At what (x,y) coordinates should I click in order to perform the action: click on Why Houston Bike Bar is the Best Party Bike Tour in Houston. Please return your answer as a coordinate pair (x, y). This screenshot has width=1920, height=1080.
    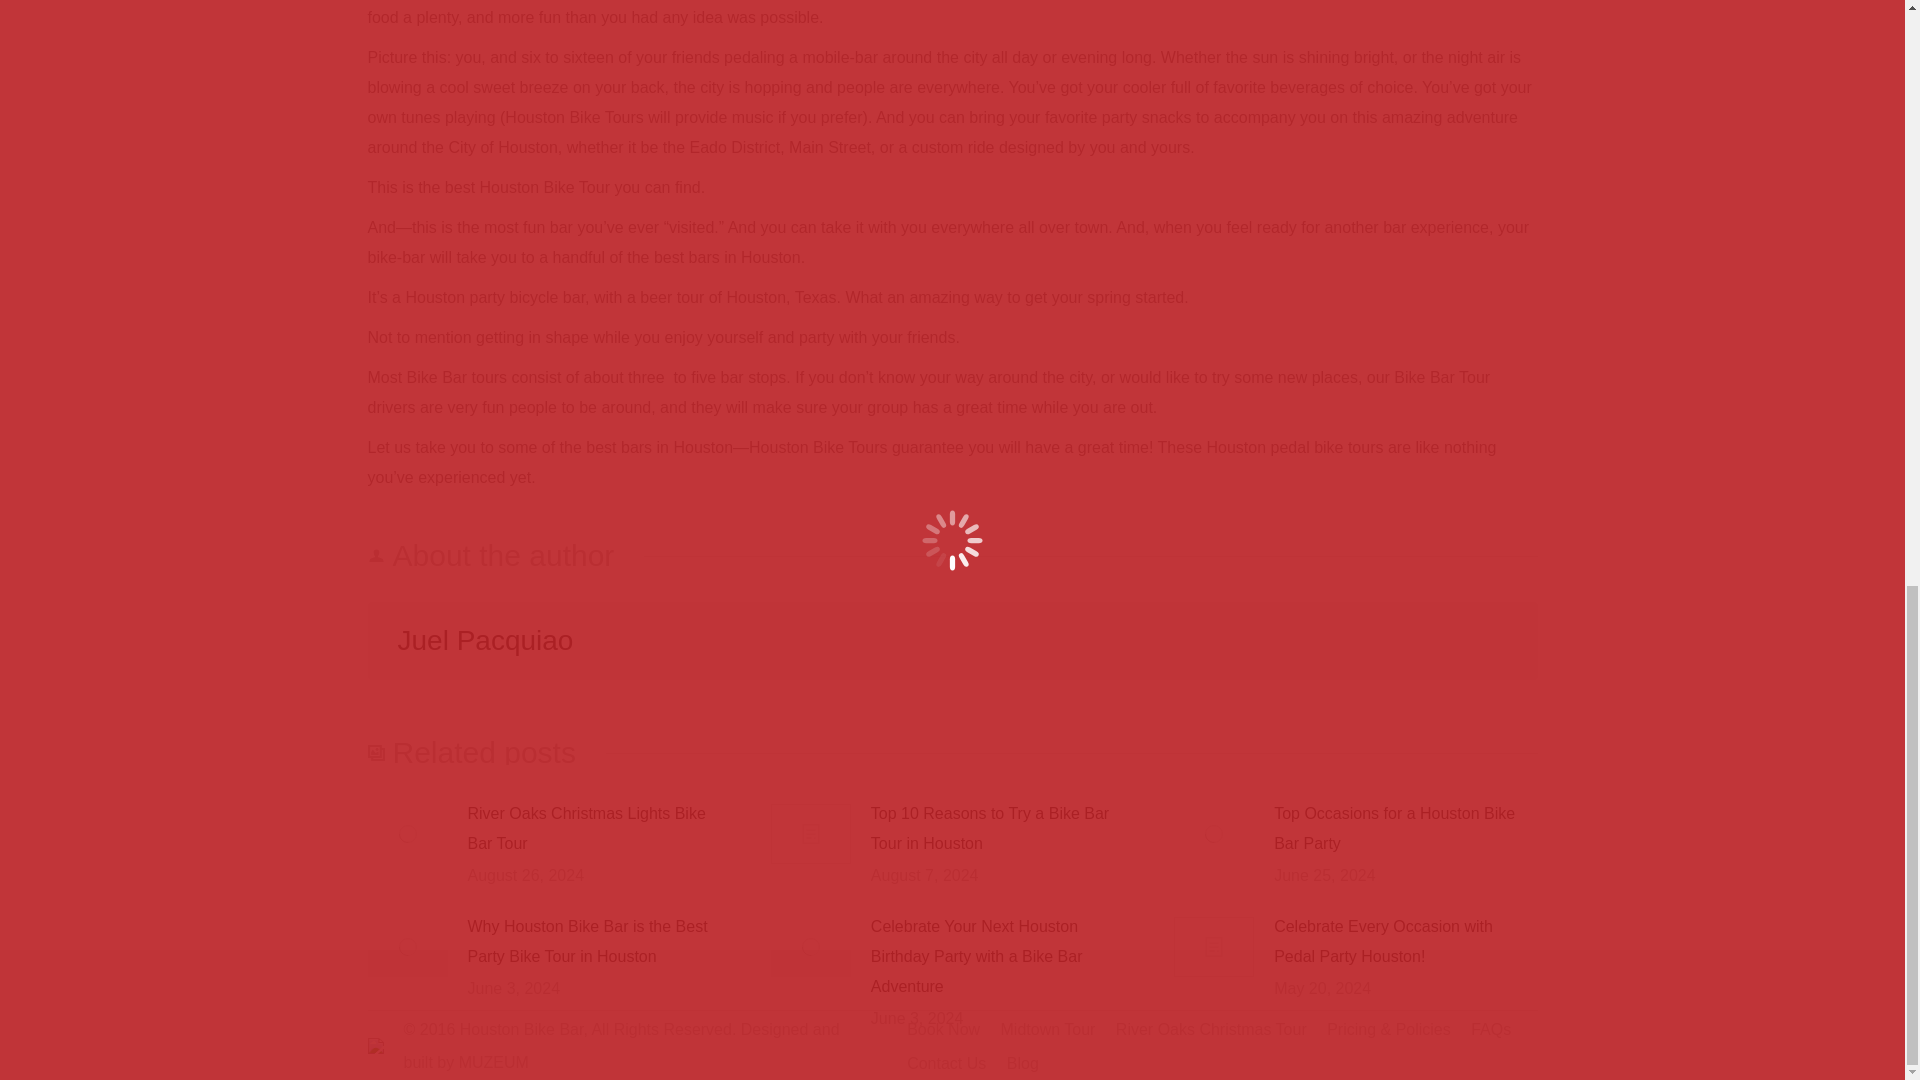
    Looking at the image, I should click on (600, 942).